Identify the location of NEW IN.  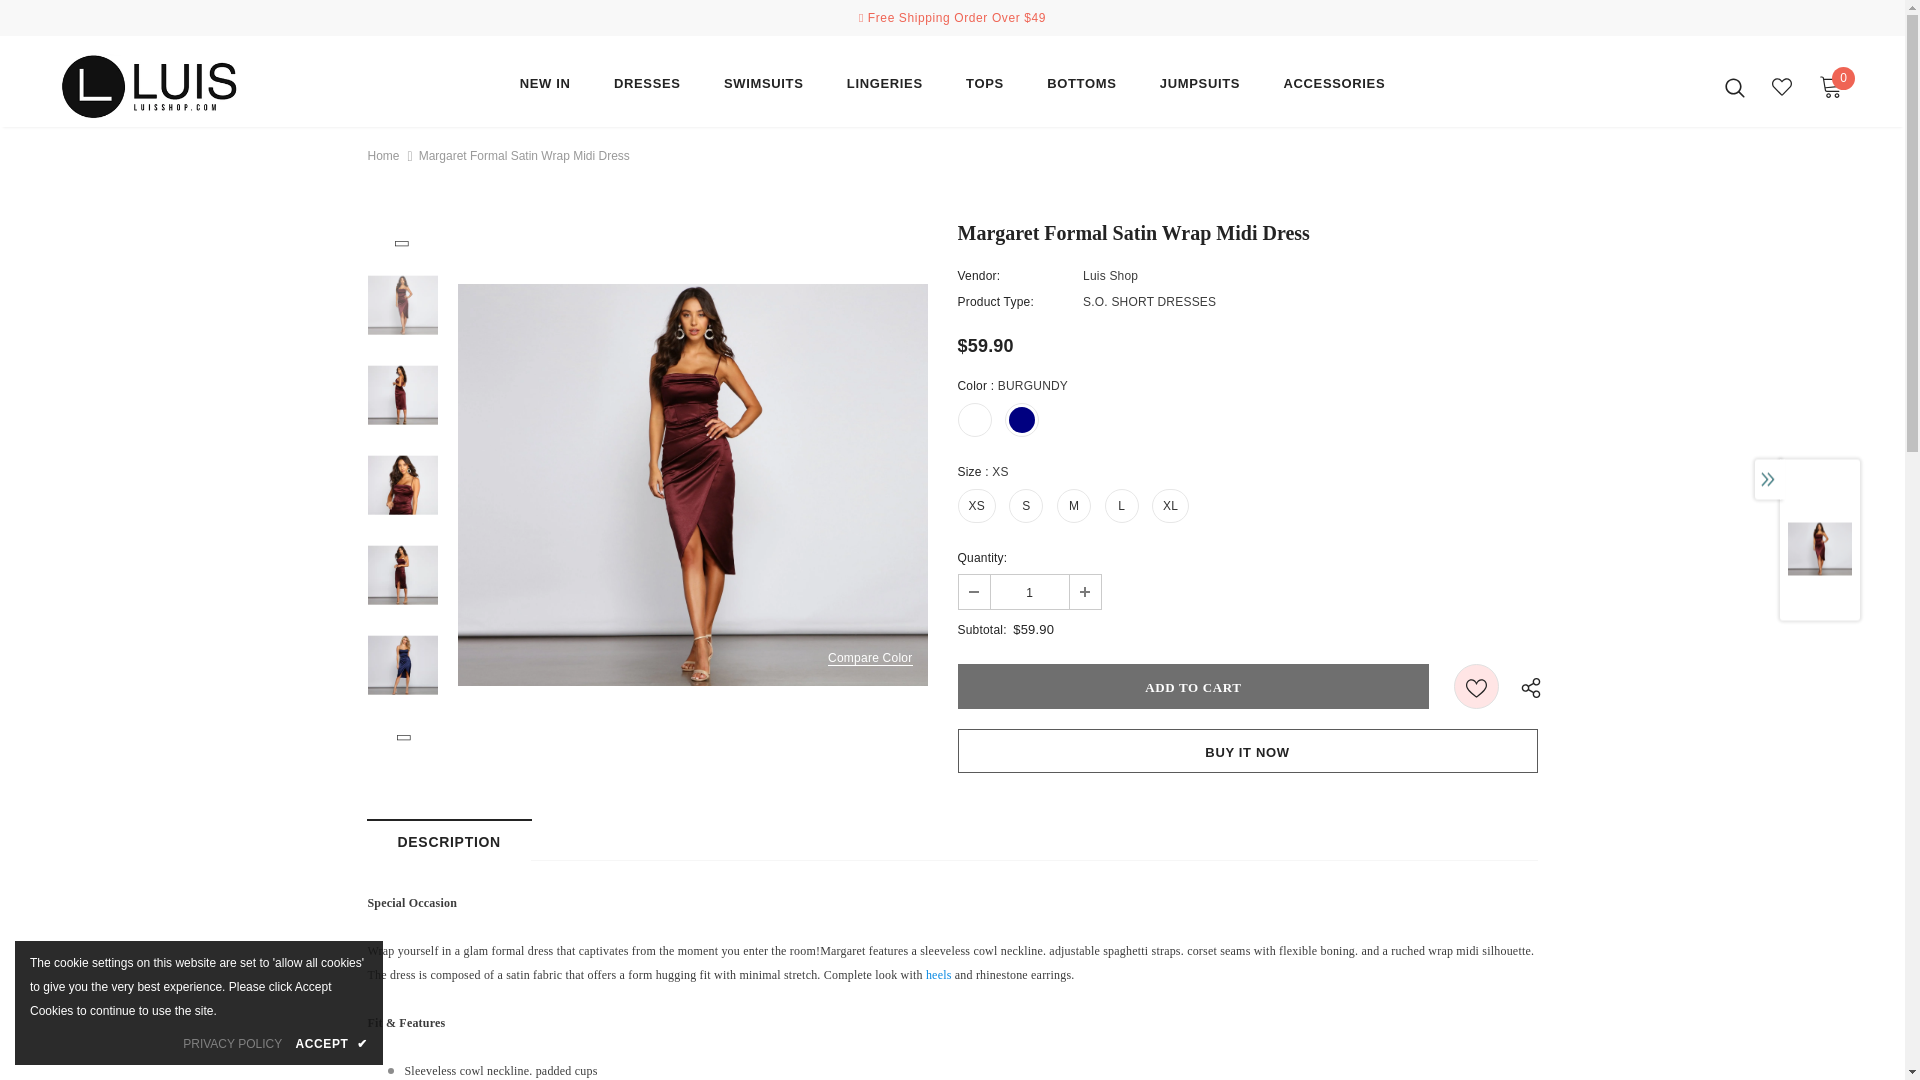
(545, 88).